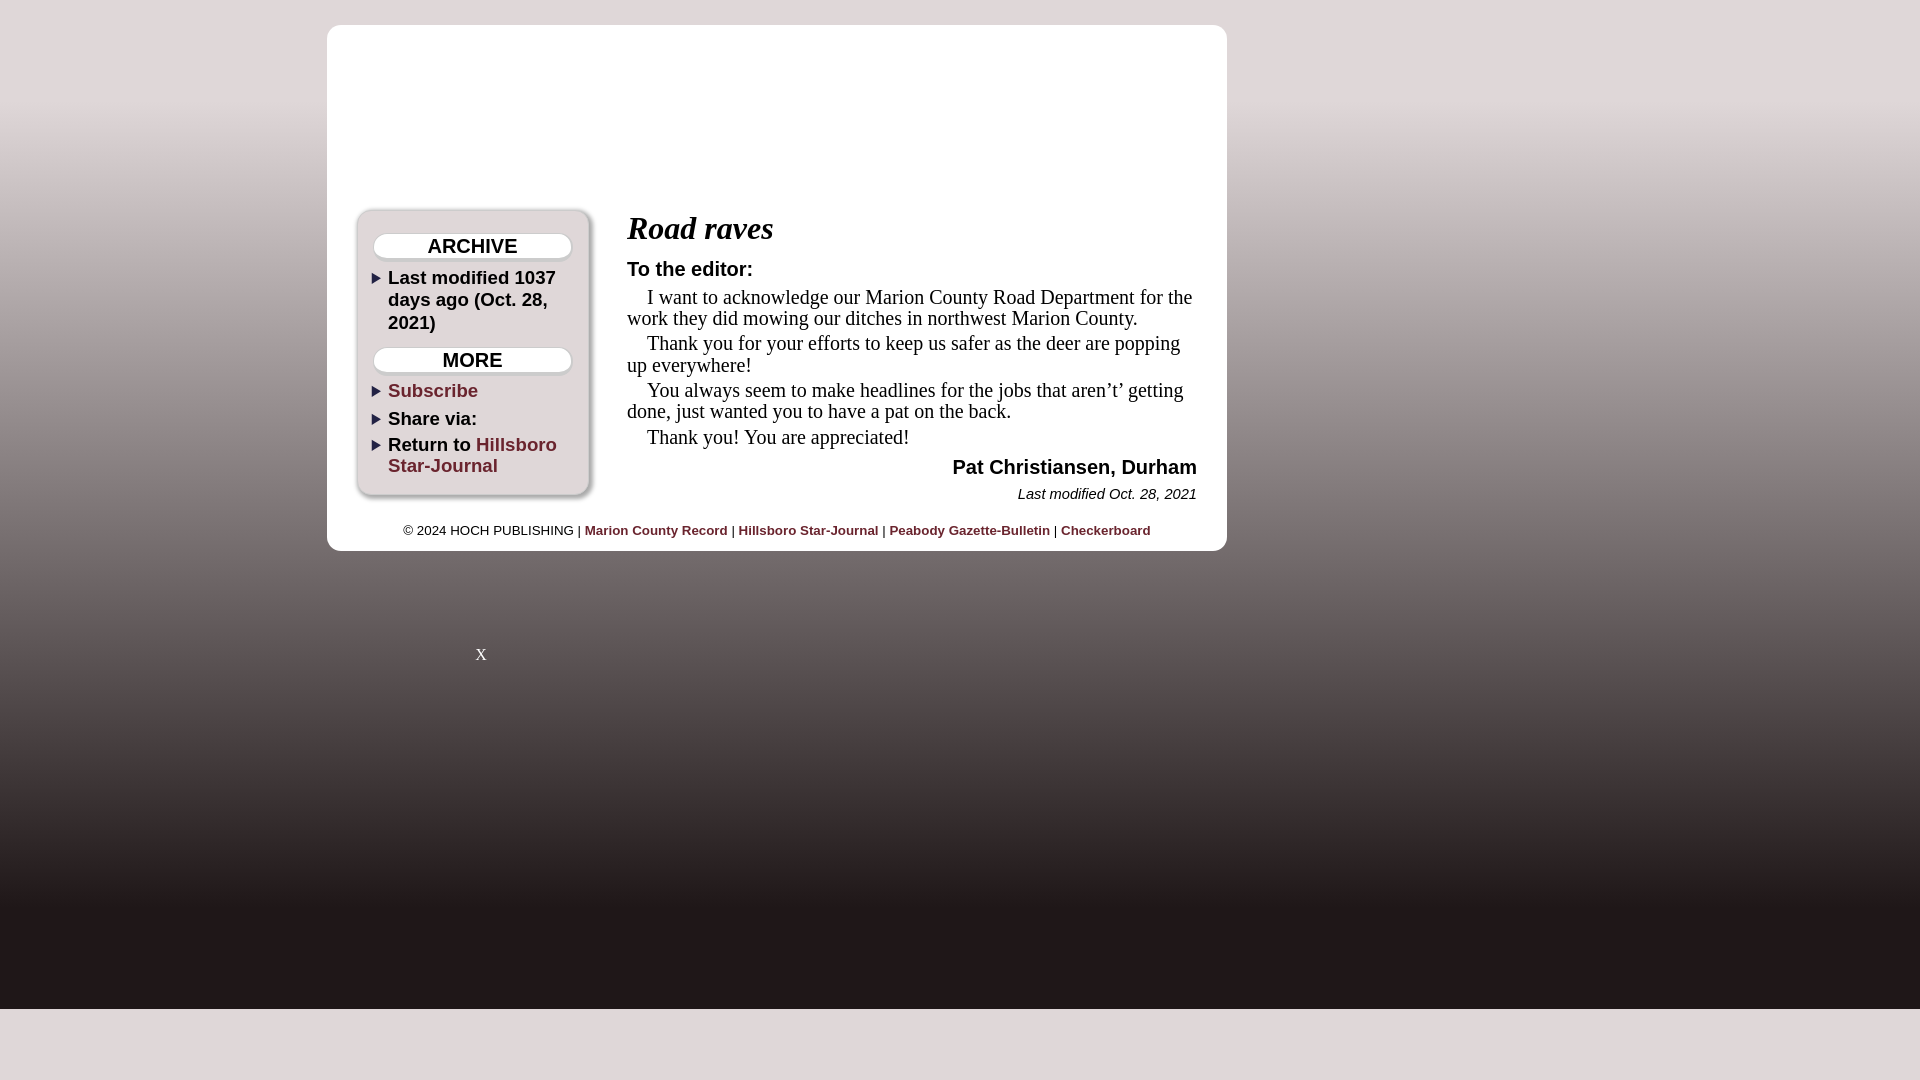  I want to click on Checkerboard, so click(1106, 530).